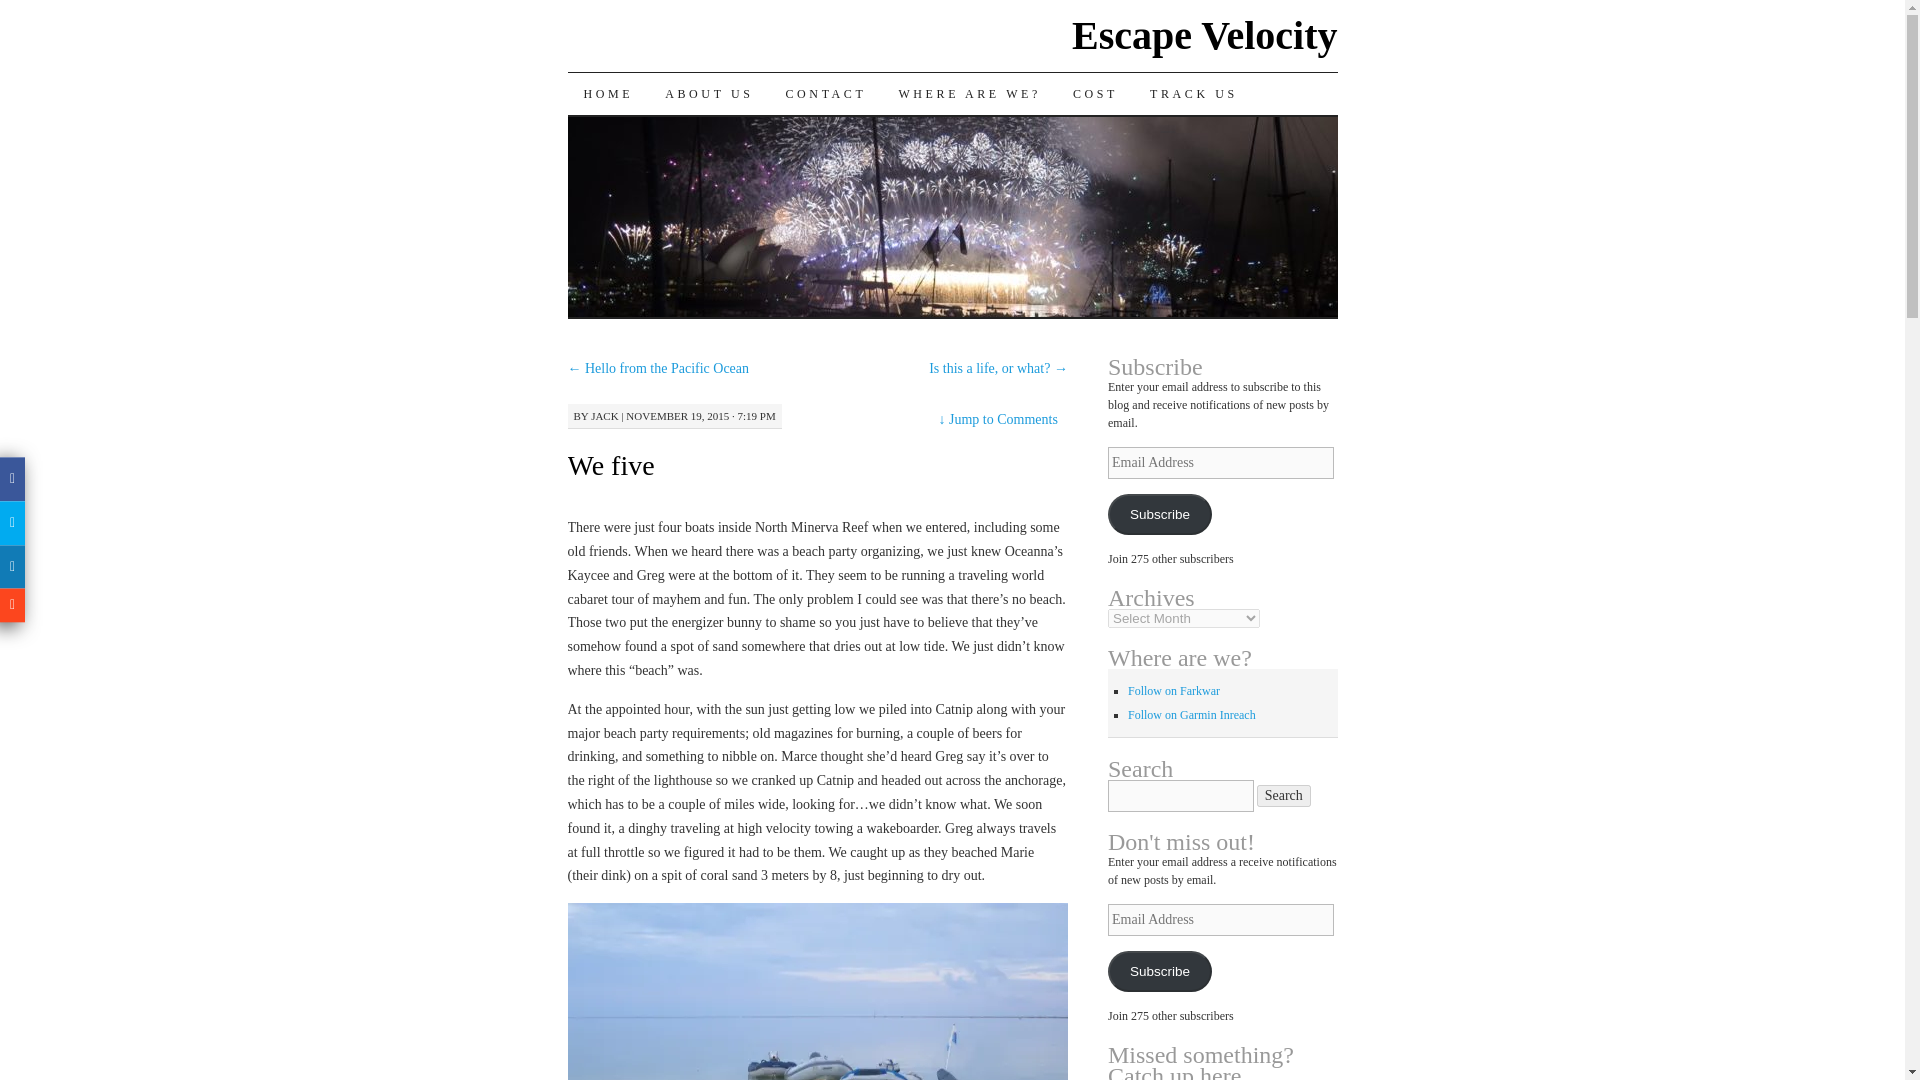 The height and width of the screenshot is (1080, 1920). Describe the element at coordinates (604, 416) in the screenshot. I see `View all posts by Jack` at that location.